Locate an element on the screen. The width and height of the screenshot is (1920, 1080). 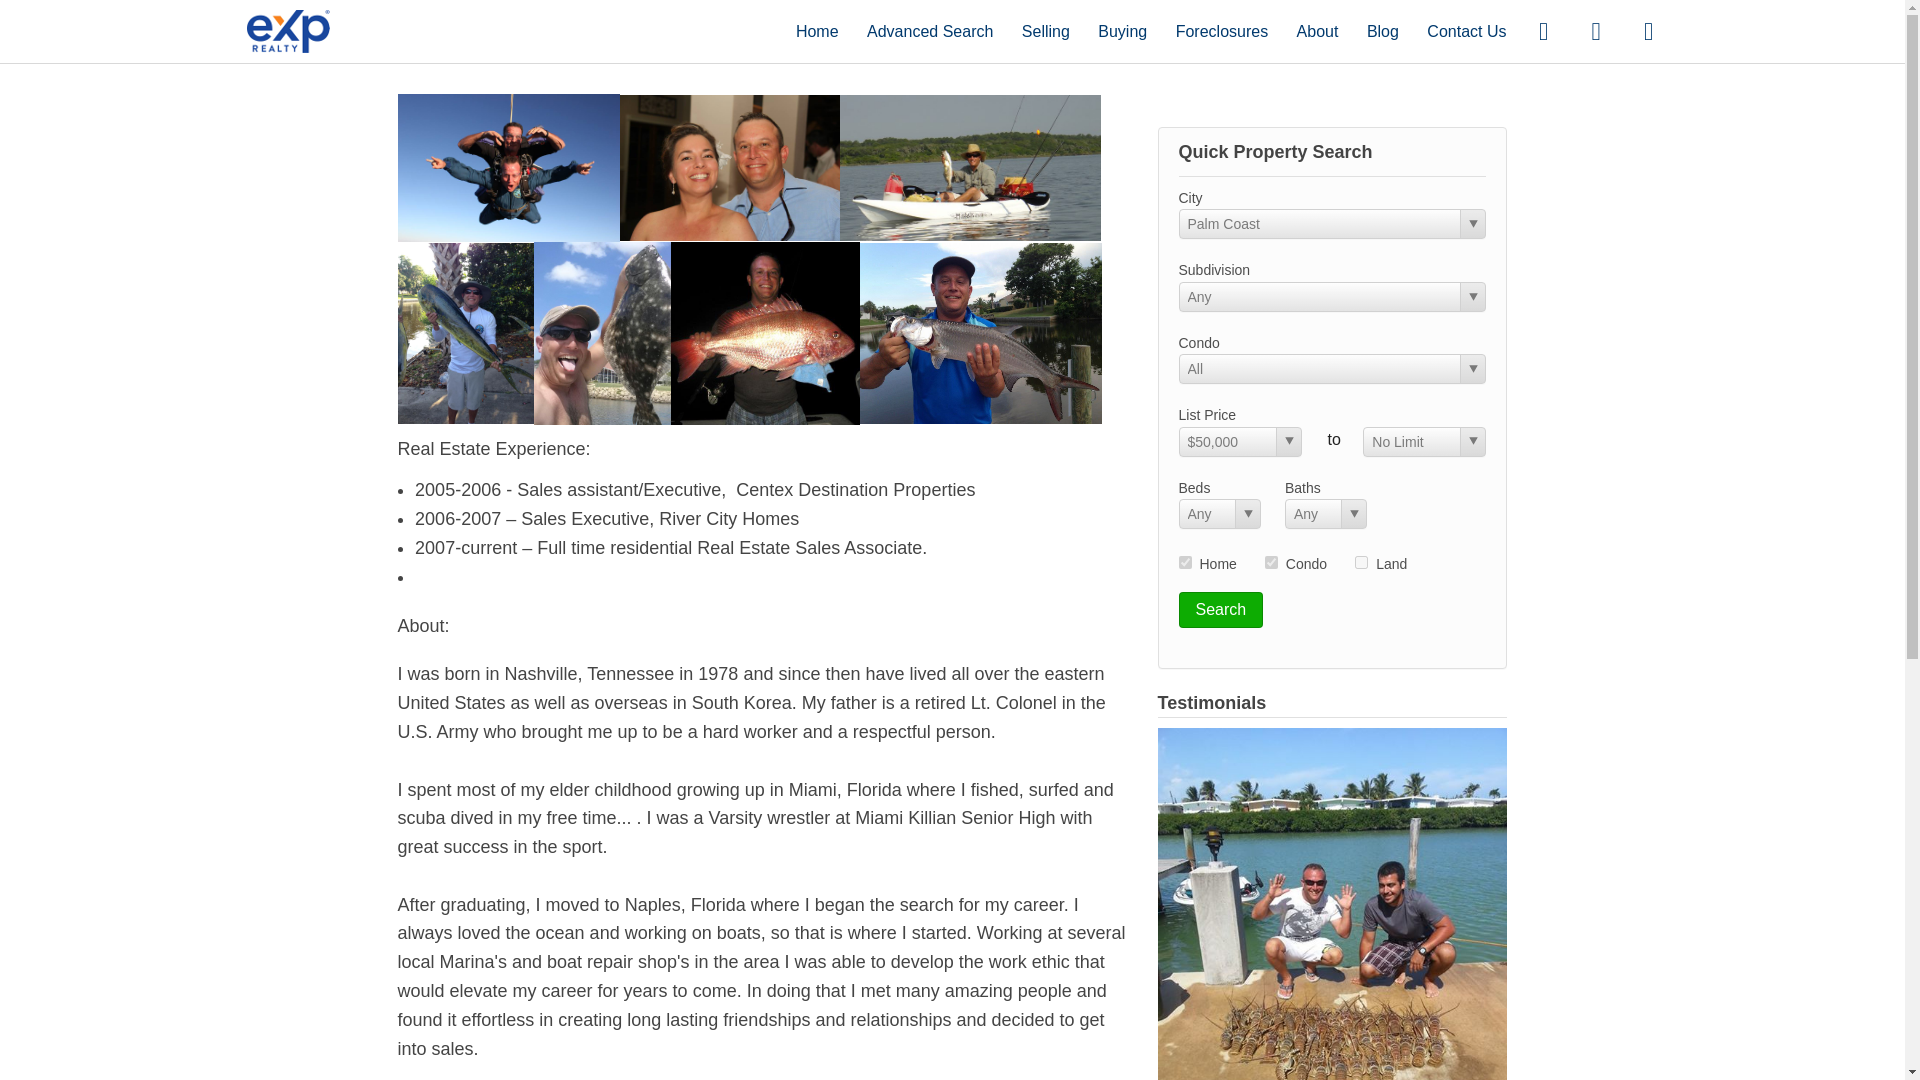
Buying is located at coordinates (1122, 30).